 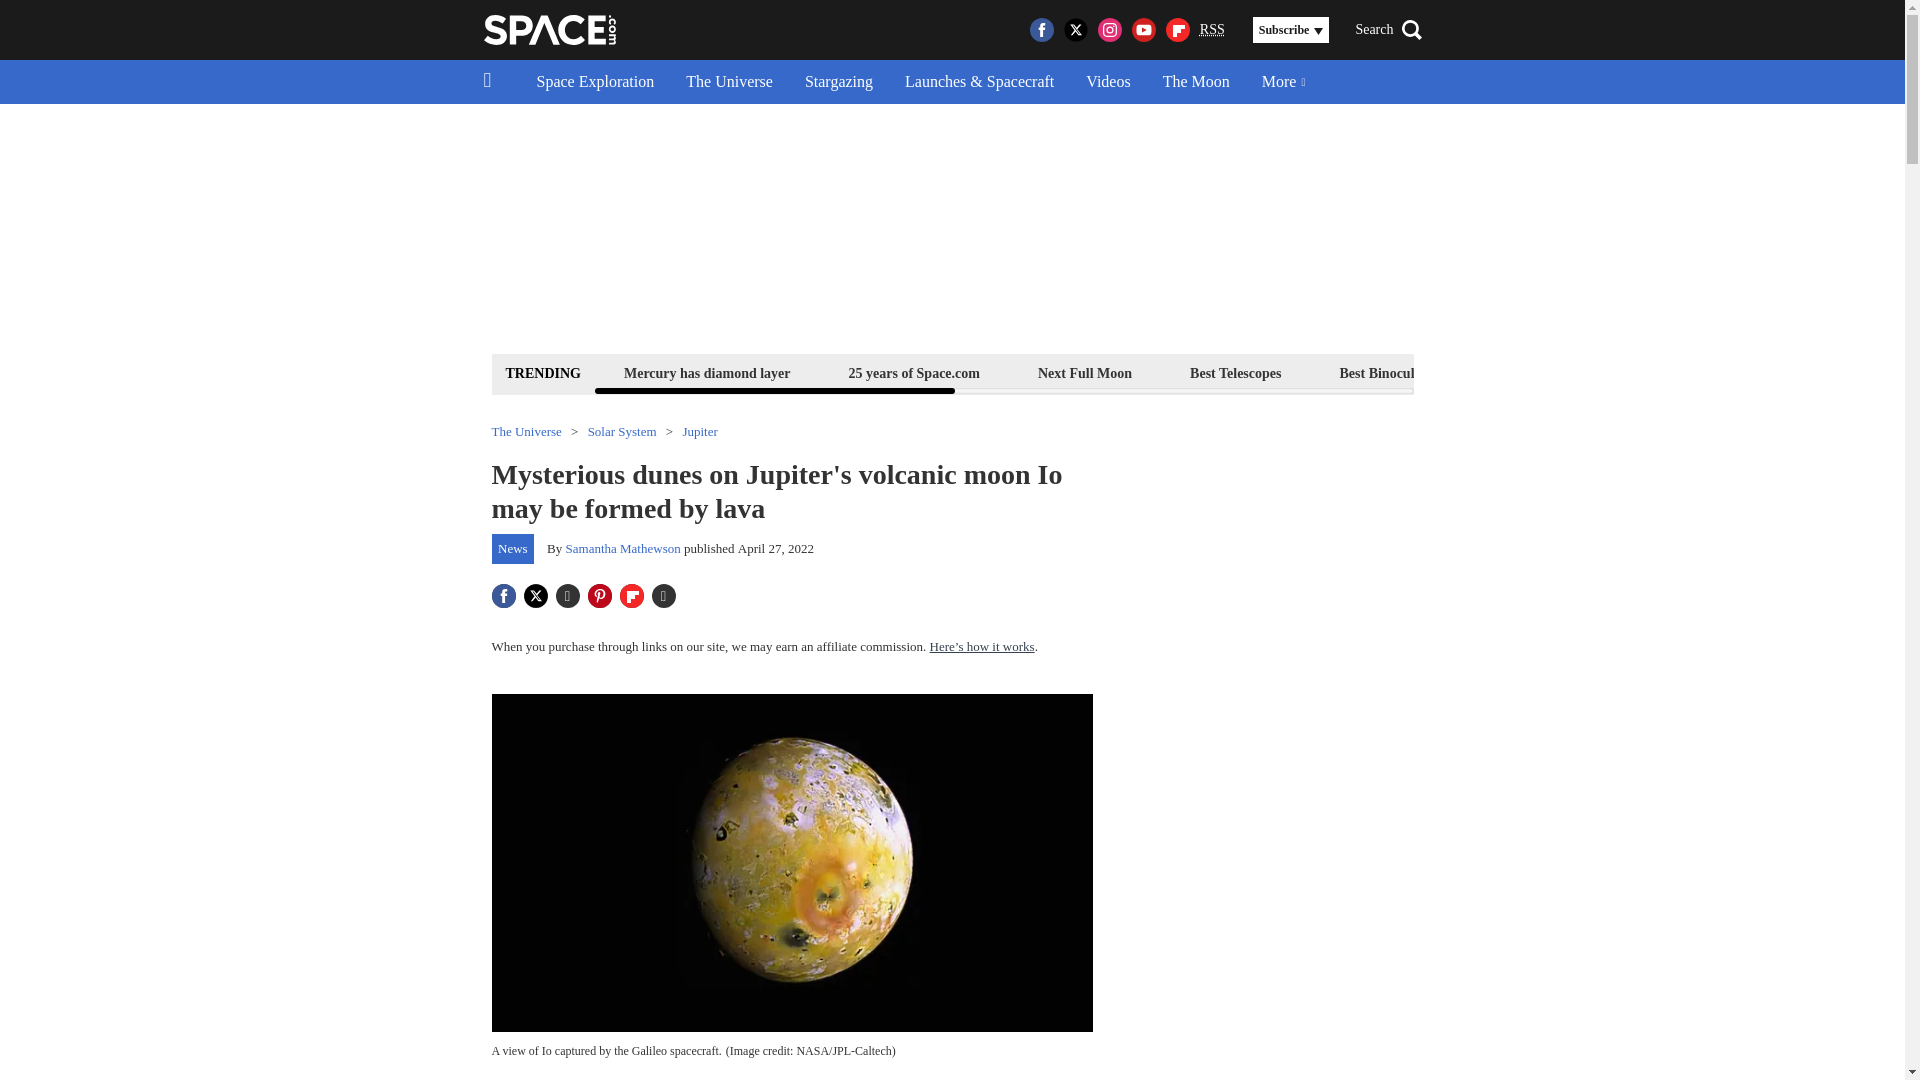 What do you see at coordinates (914, 372) in the screenshot?
I see `25 years of Space.com` at bounding box center [914, 372].